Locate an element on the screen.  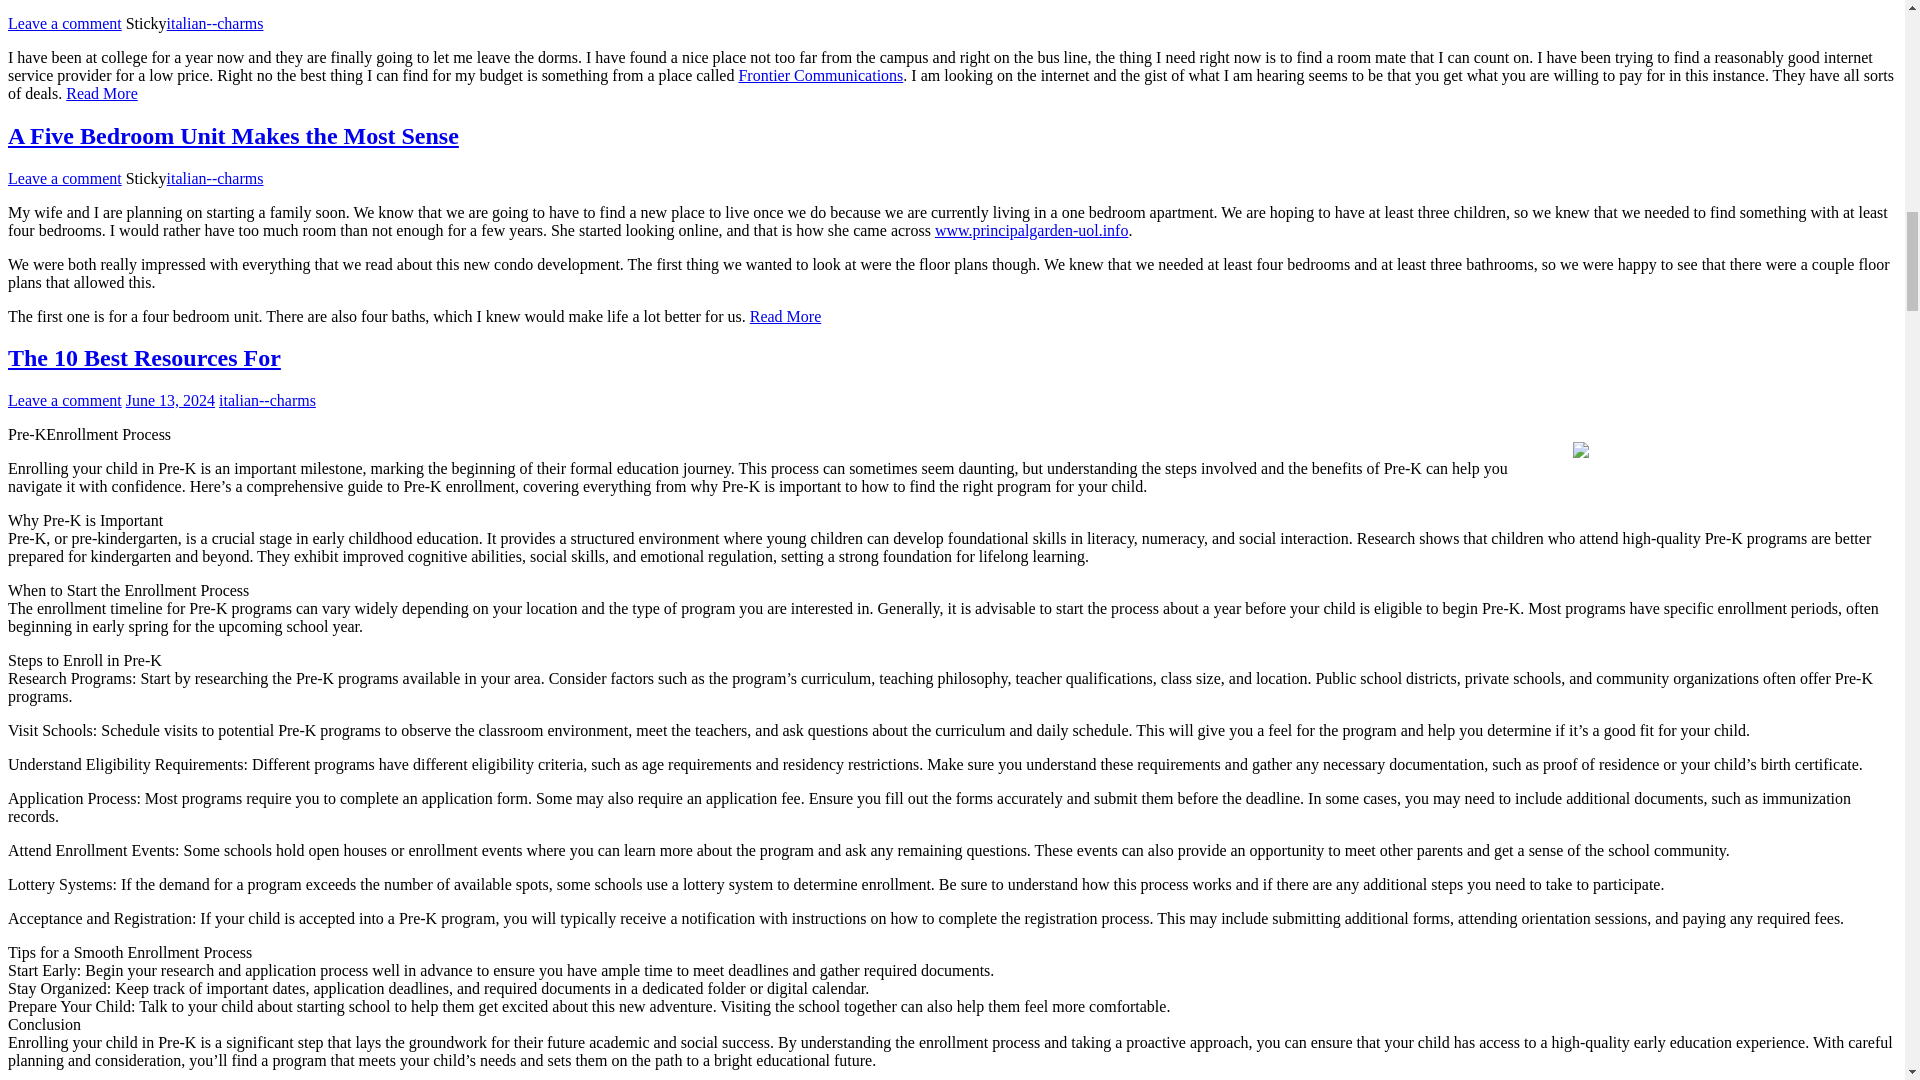
View all posts by italian--charms is located at coordinates (216, 24).